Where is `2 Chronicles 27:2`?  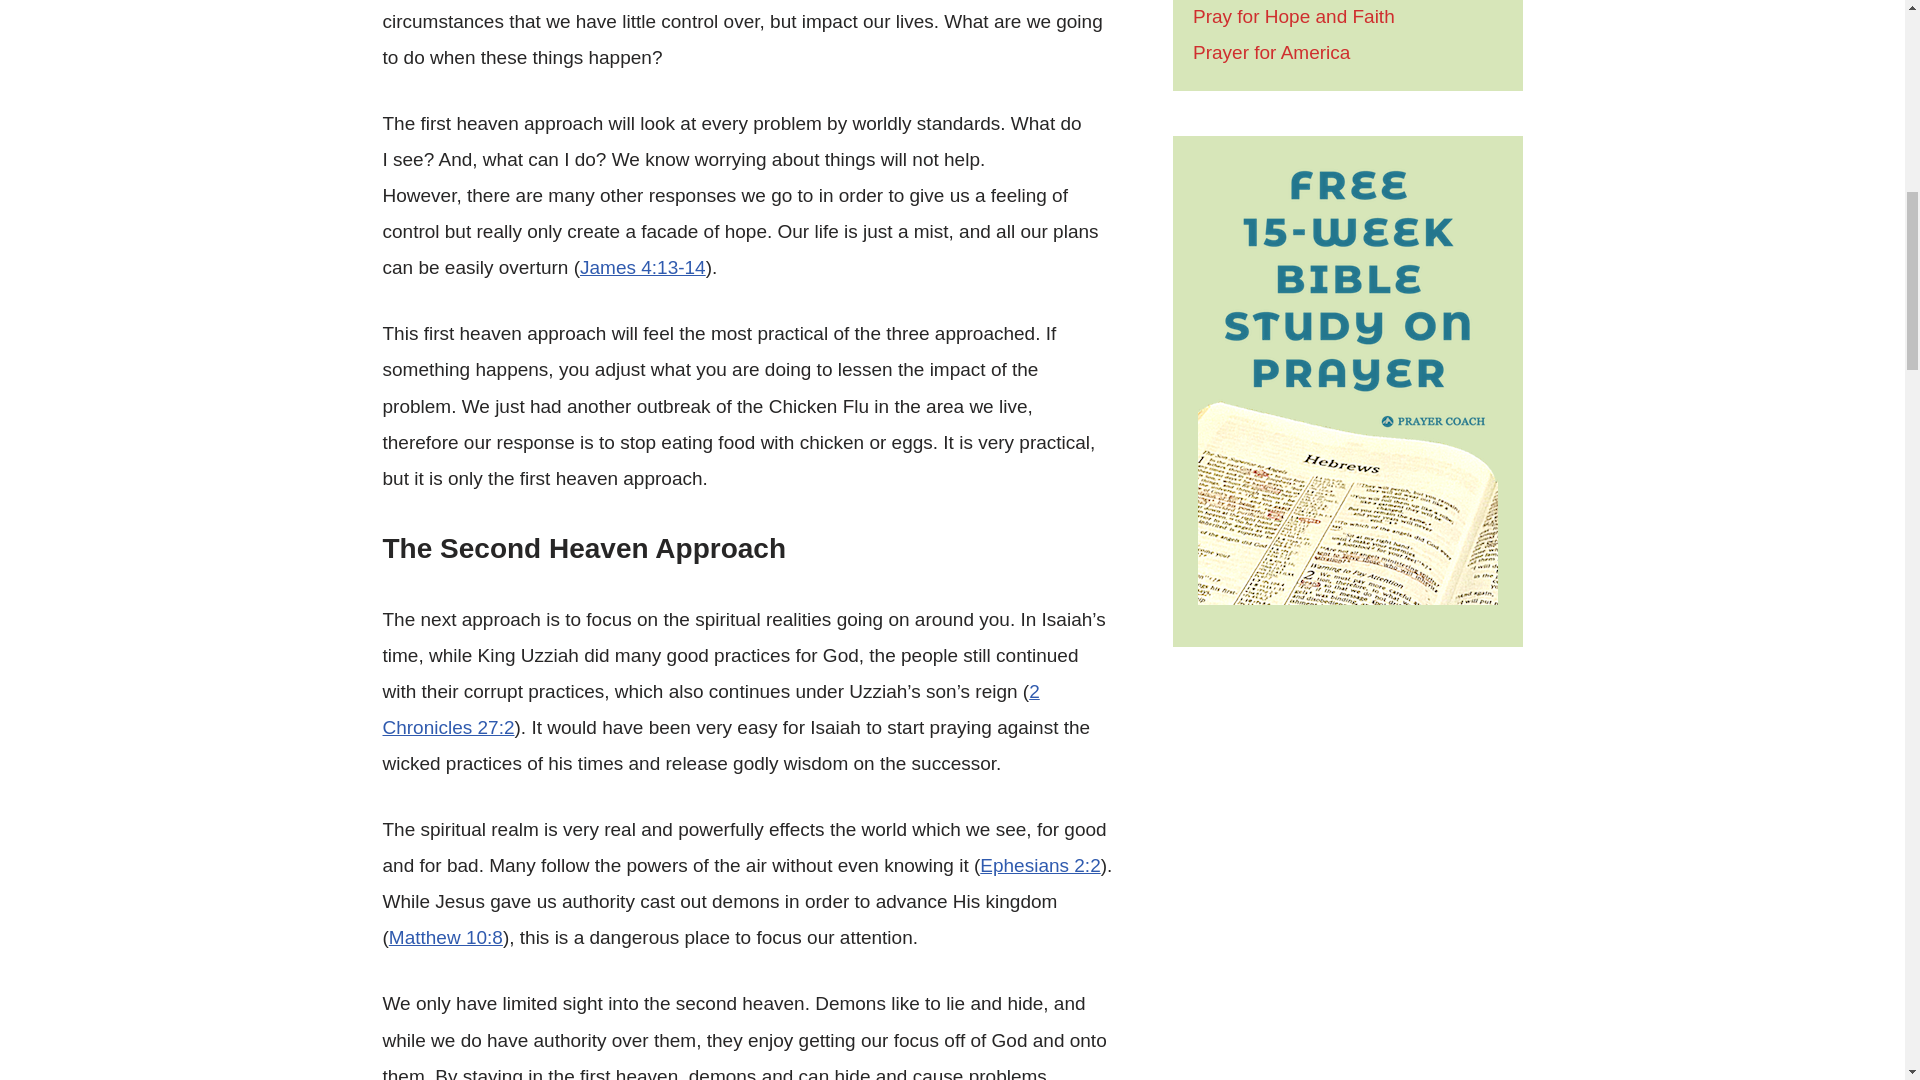 2 Chronicles 27:2 is located at coordinates (710, 709).